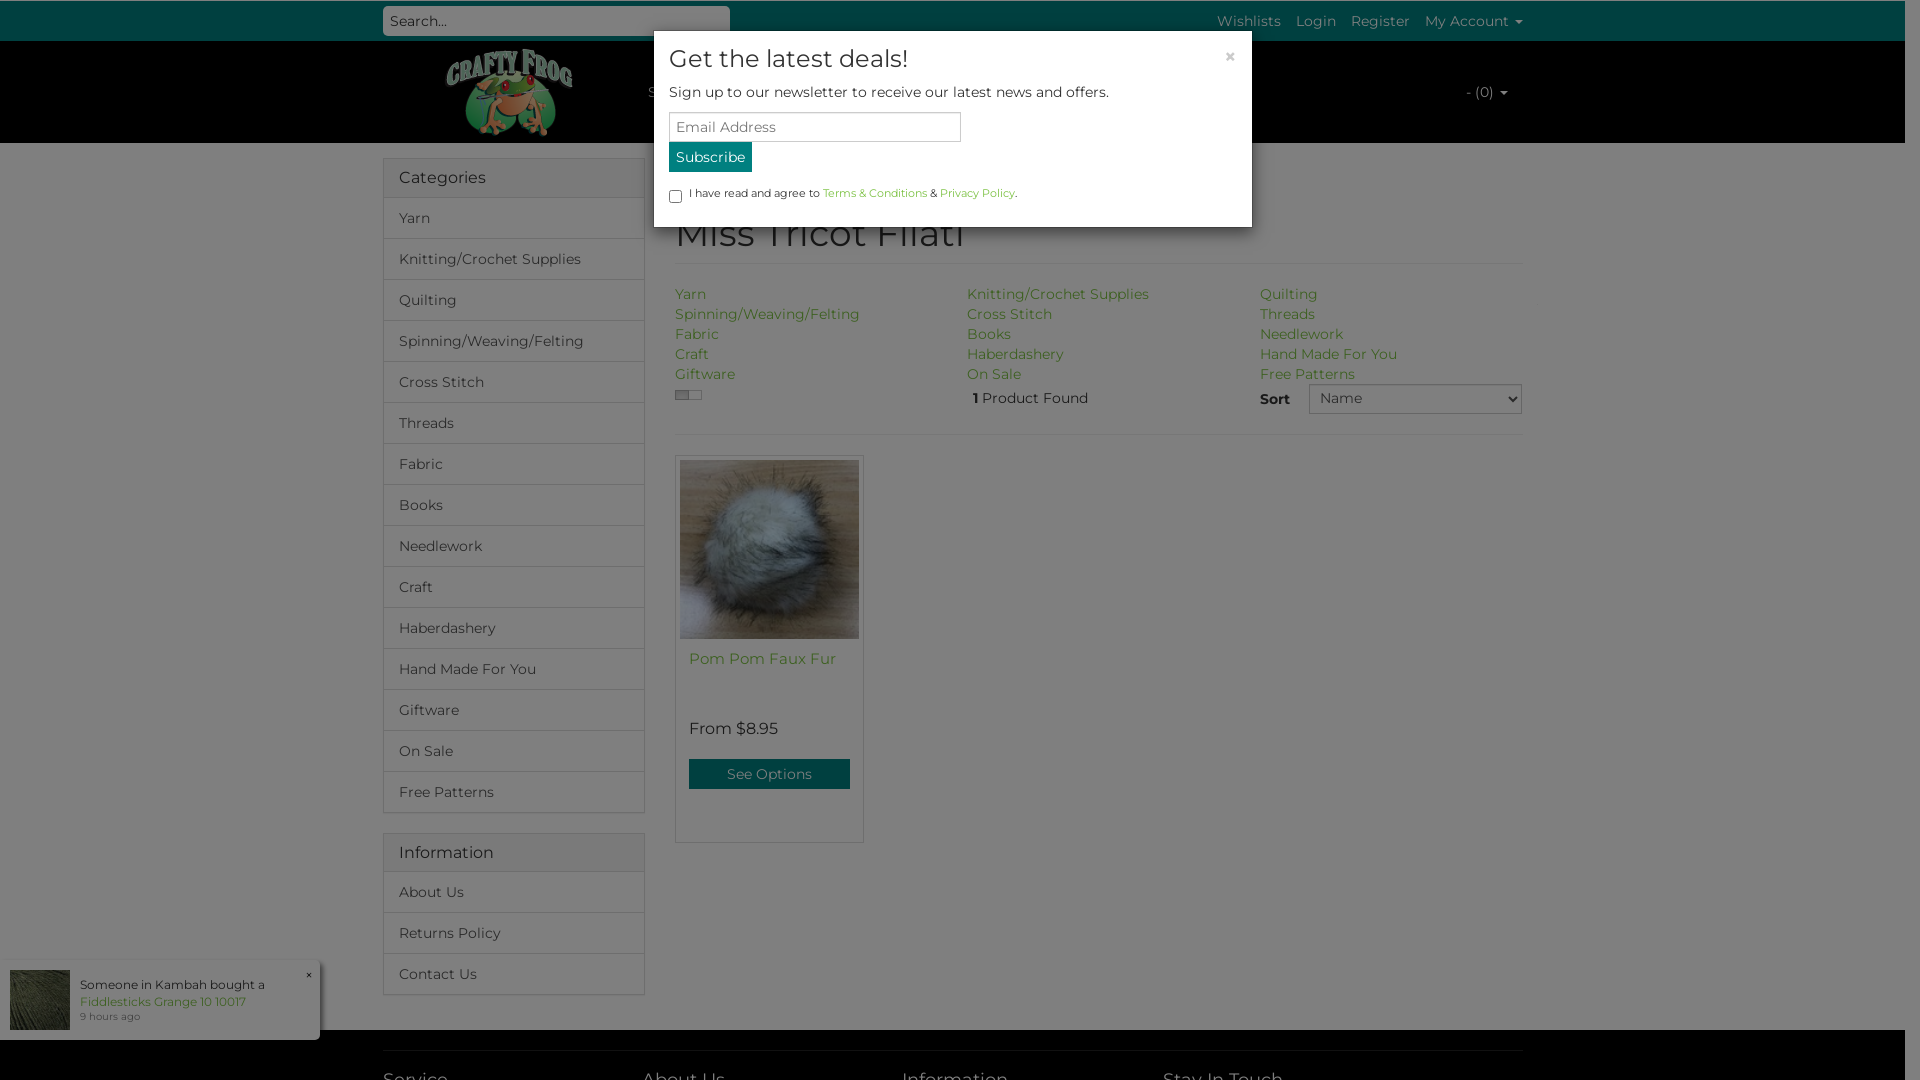 Image resolution: width=1920 pixels, height=1080 pixels. What do you see at coordinates (514, 587) in the screenshot?
I see `Craft` at bounding box center [514, 587].